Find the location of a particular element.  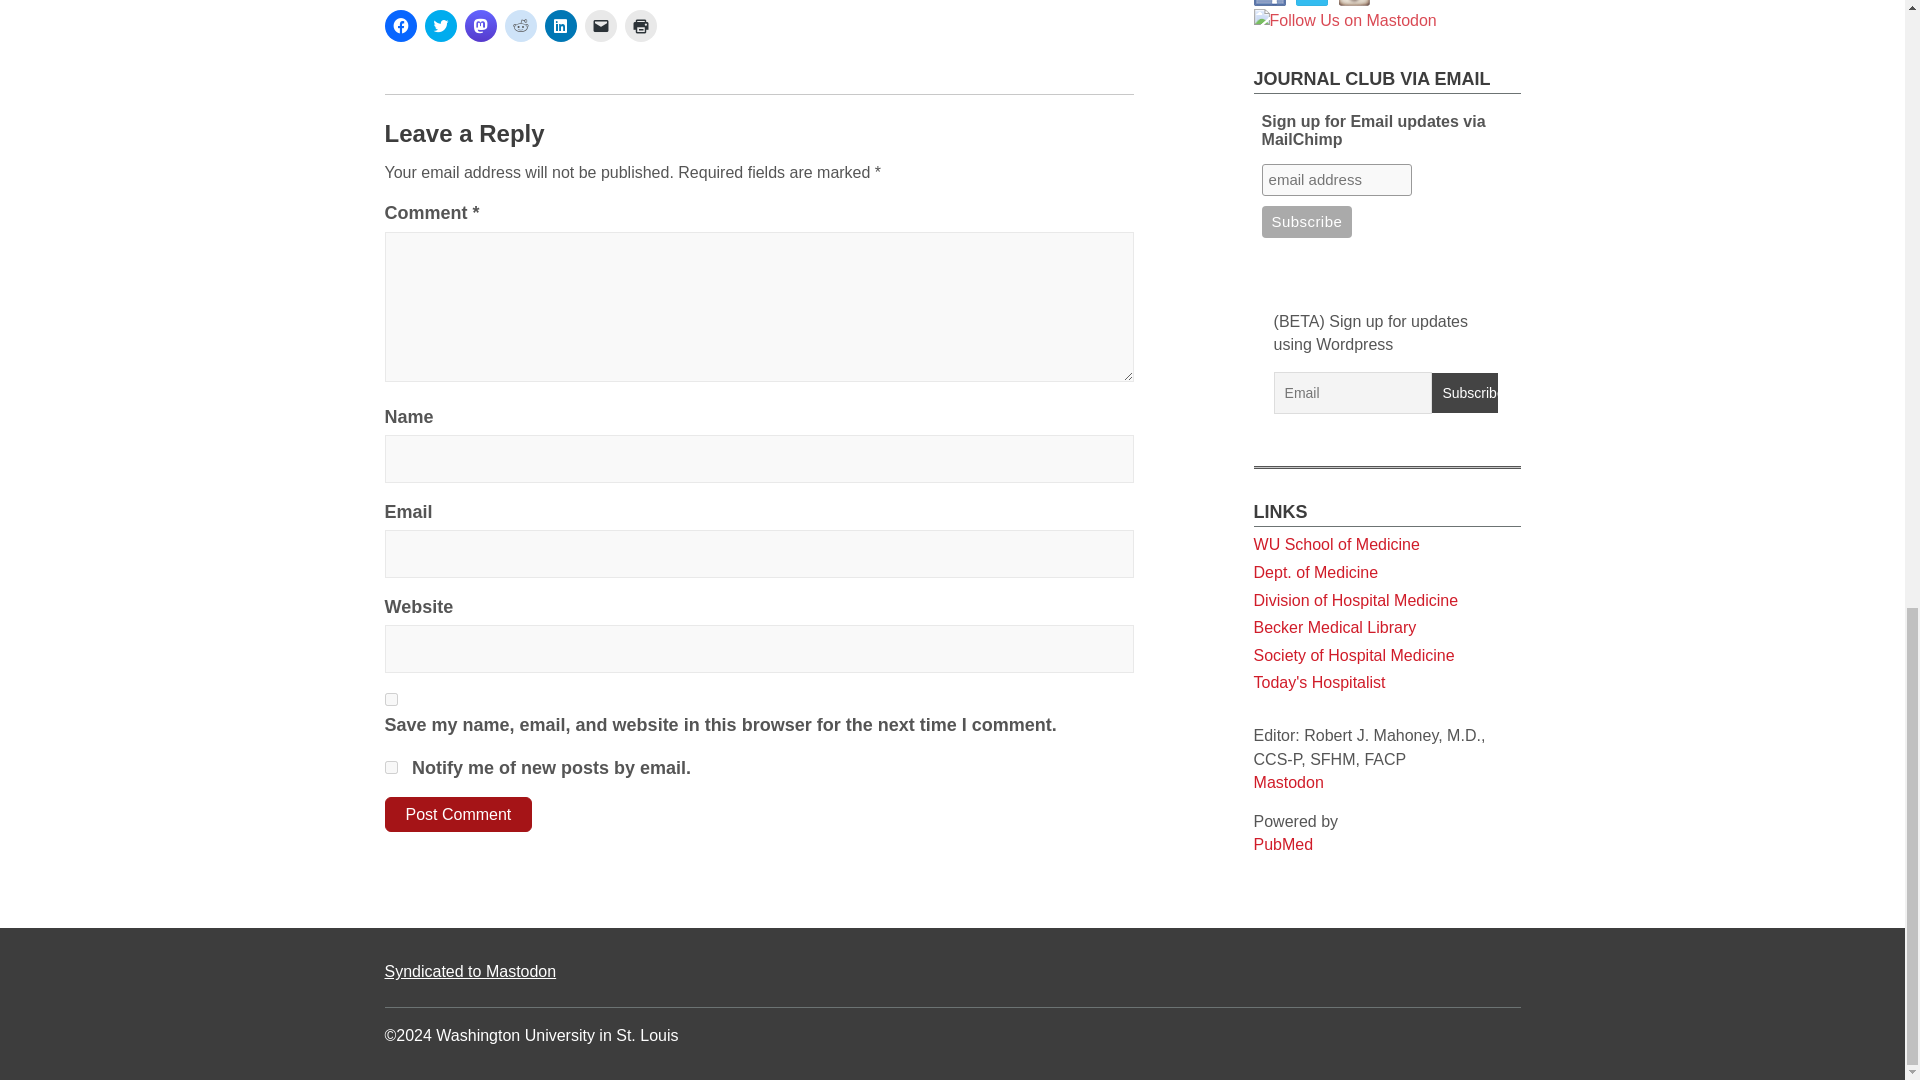

Click to share on Twitter is located at coordinates (440, 26).